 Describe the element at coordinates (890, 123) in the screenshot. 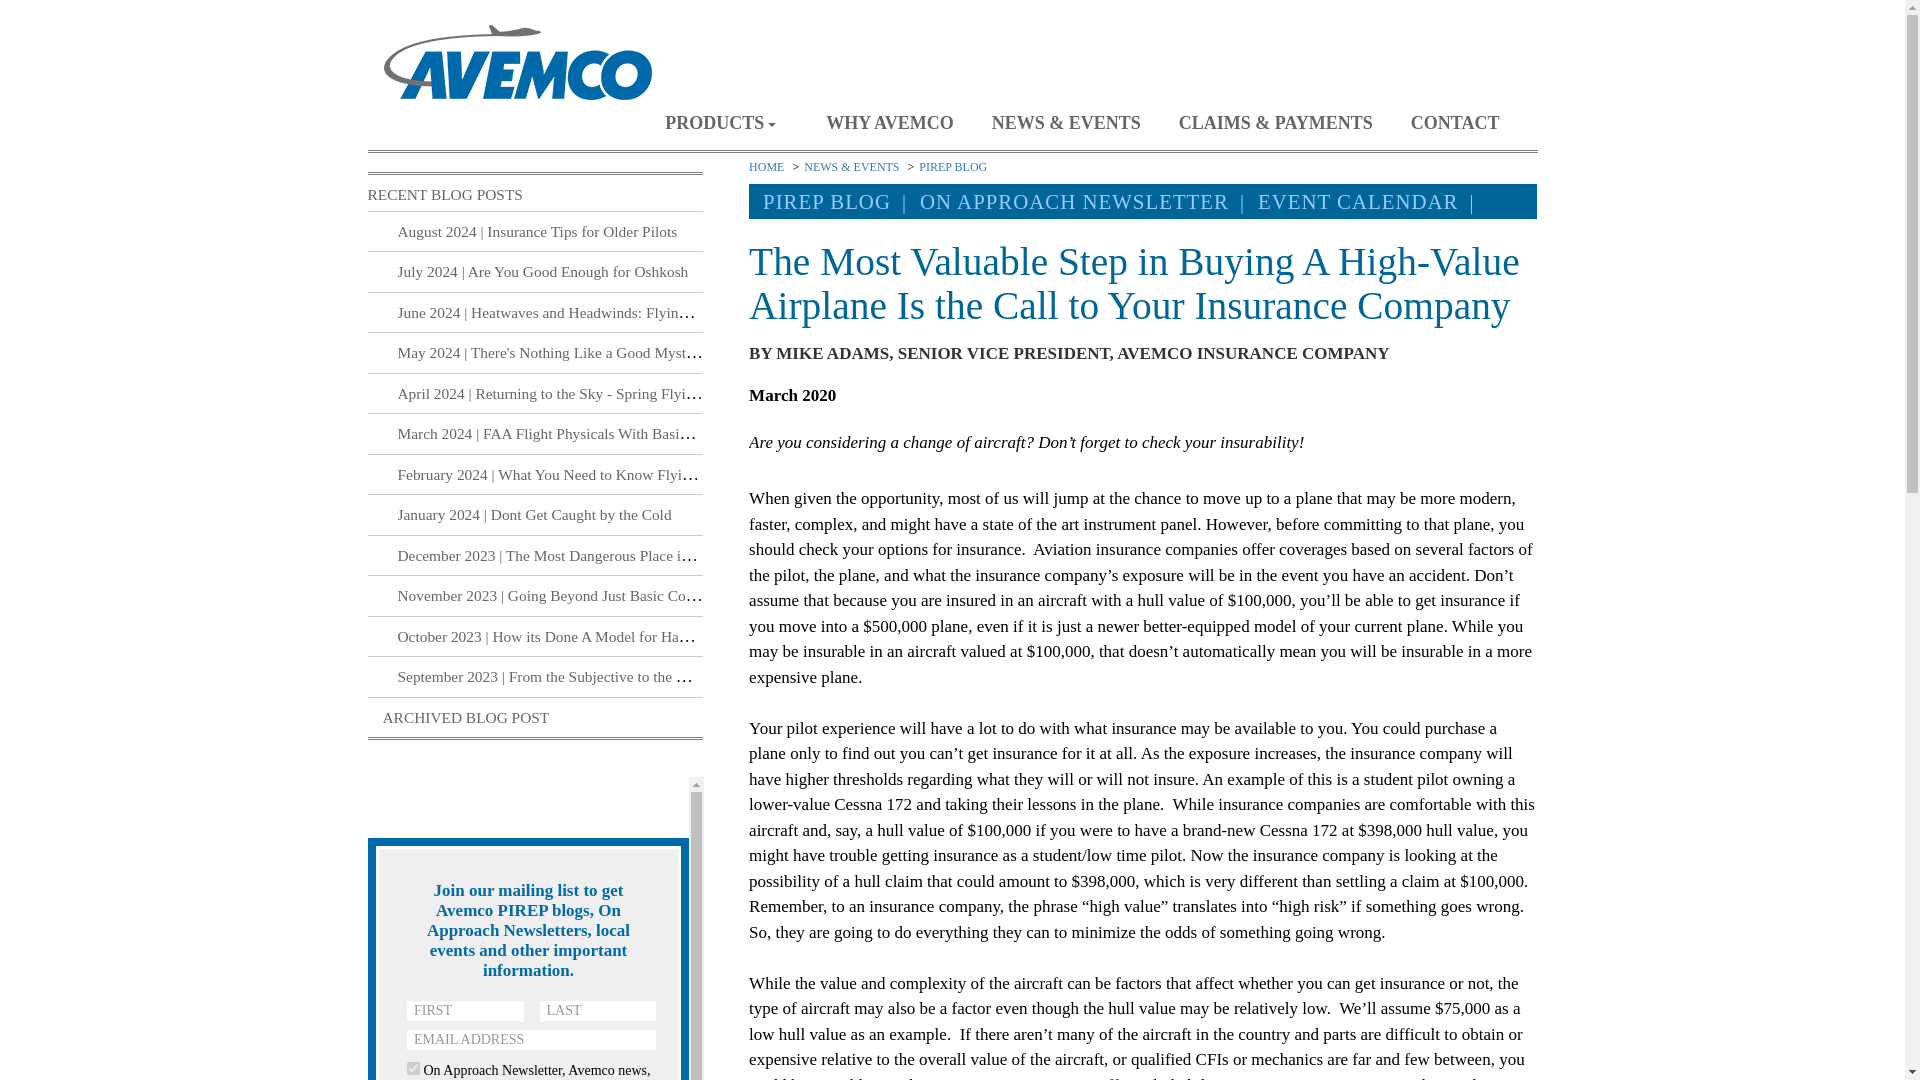

I see `WHY AVEMCO` at that location.